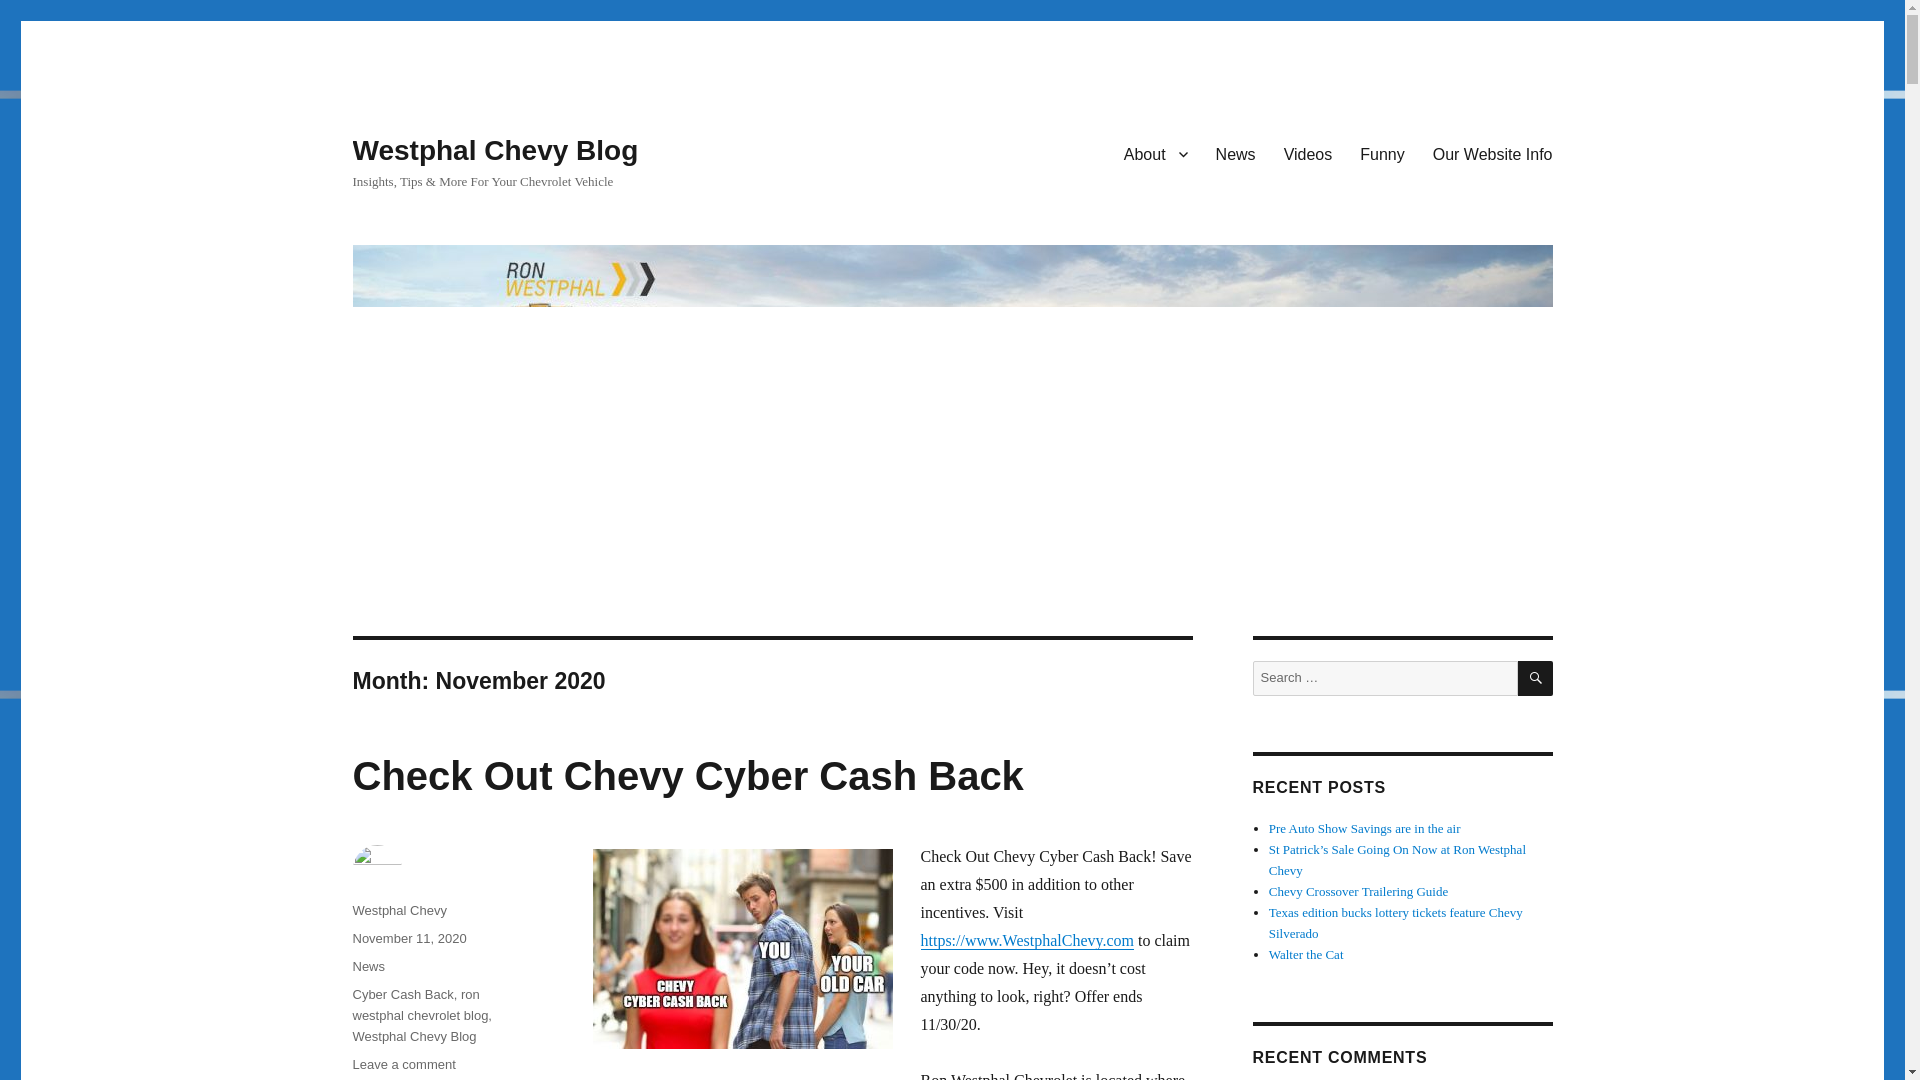 Image resolution: width=1920 pixels, height=1080 pixels. Describe the element at coordinates (1235, 153) in the screenshot. I see `November 11, 2020` at that location.